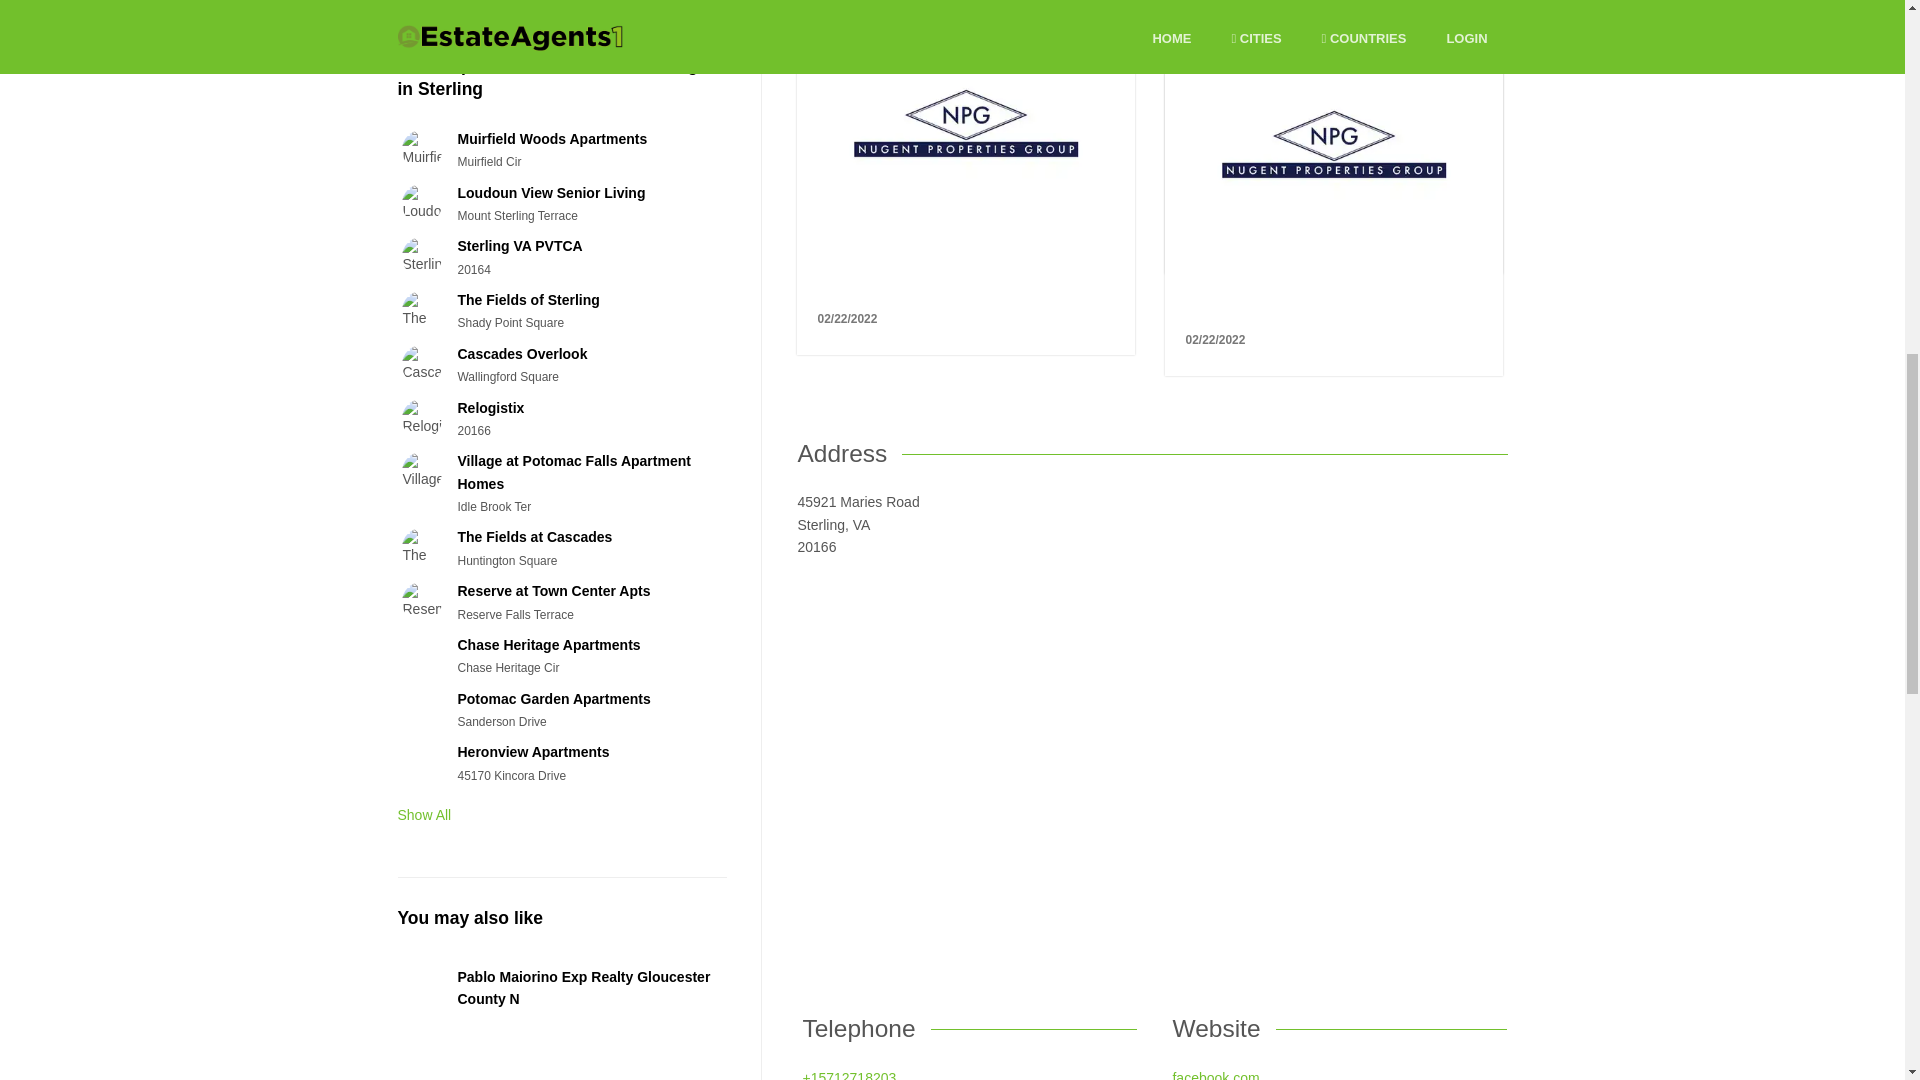 This screenshot has height=1080, width=1920. Describe the element at coordinates (424, 814) in the screenshot. I see `Show All` at that location.